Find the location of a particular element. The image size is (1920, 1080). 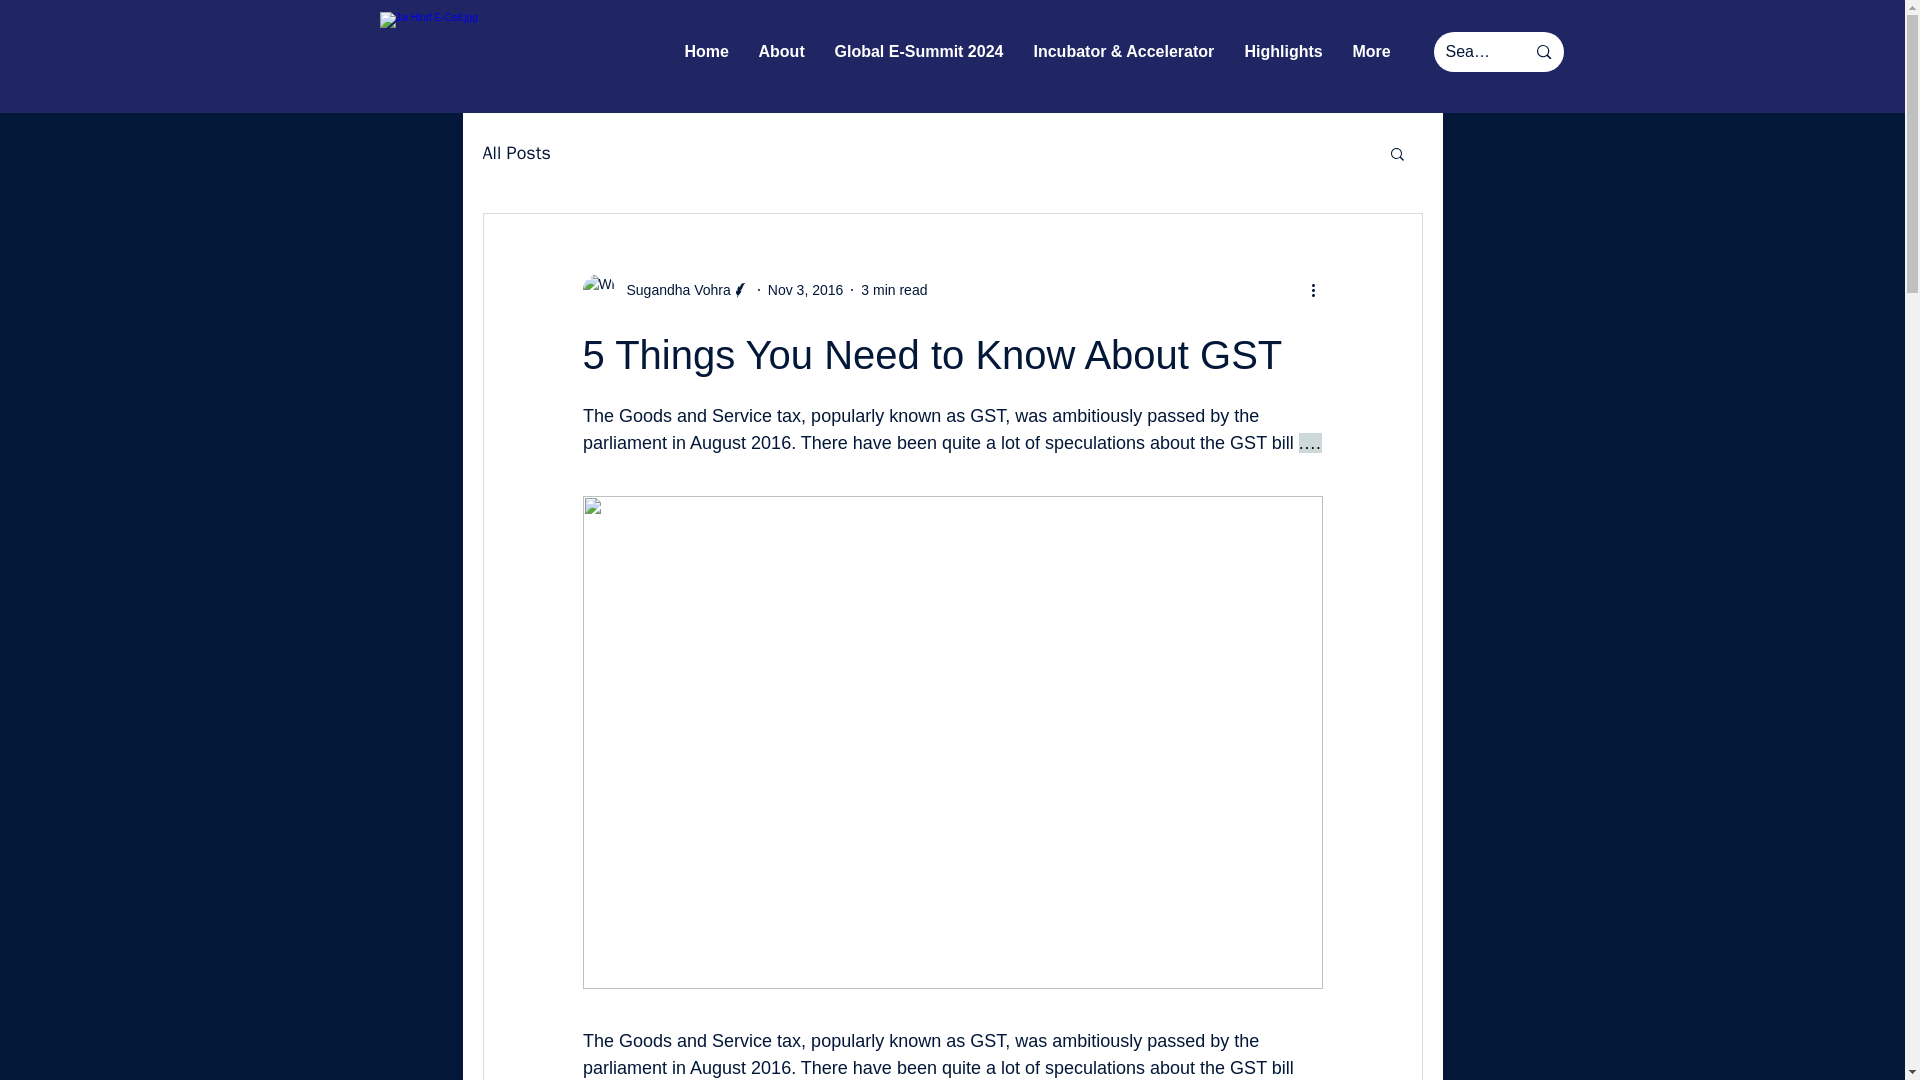

3 min read is located at coordinates (894, 290).